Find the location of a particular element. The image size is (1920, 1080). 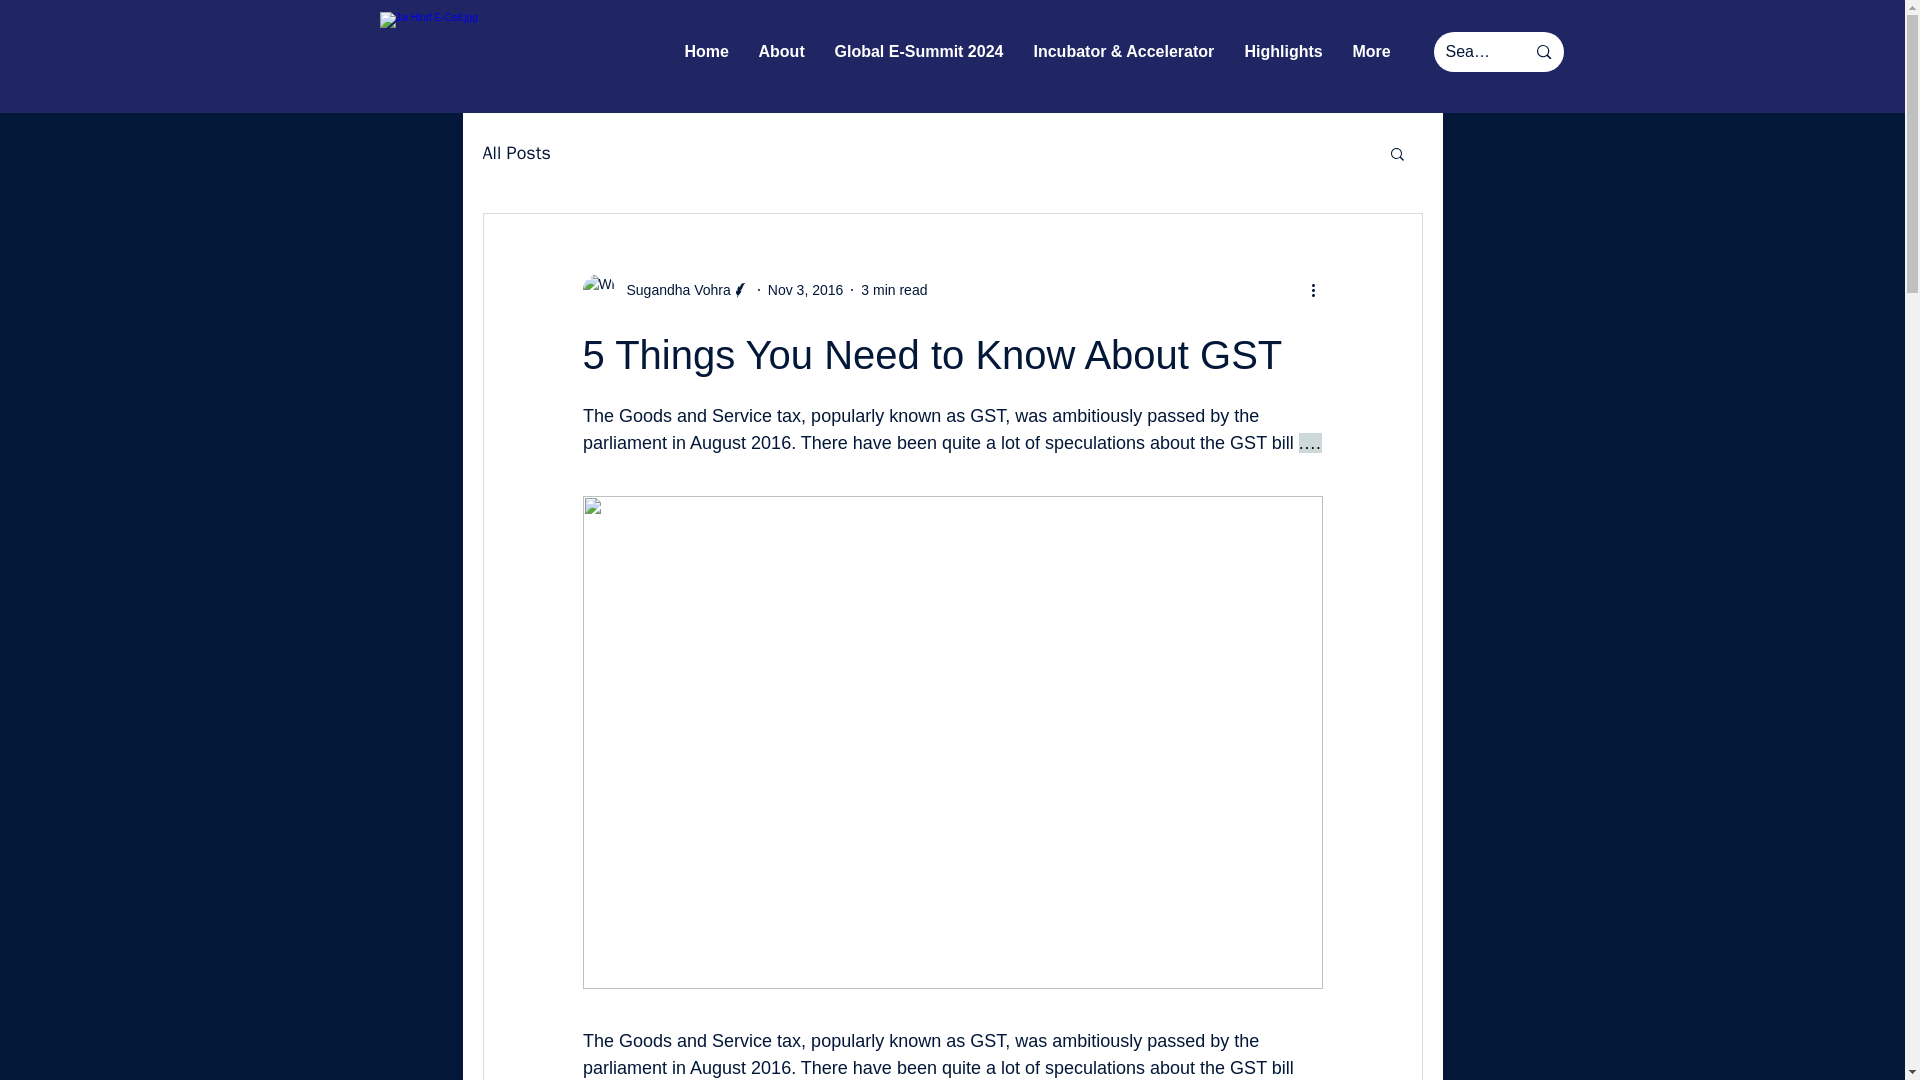

3 min read is located at coordinates (894, 290).